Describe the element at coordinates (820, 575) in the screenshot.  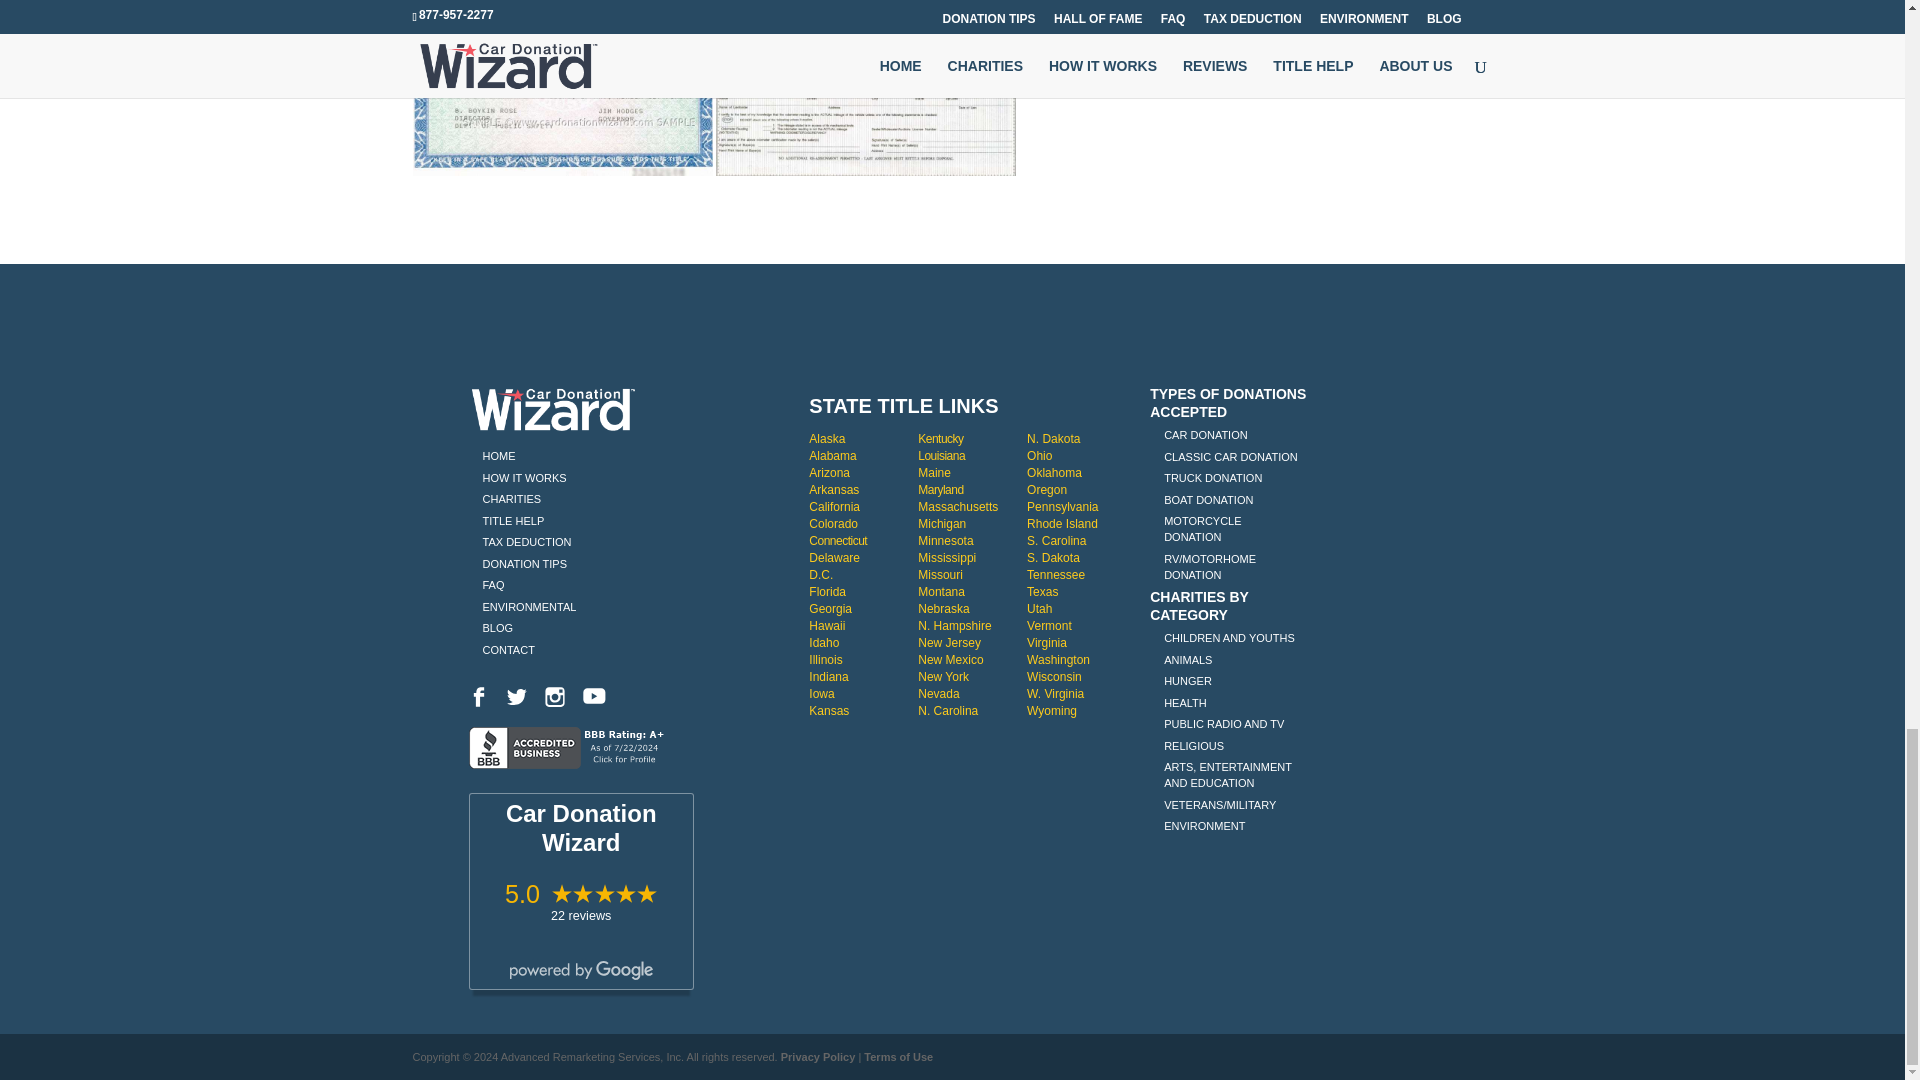
I see `Delaware Title Instructions` at that location.